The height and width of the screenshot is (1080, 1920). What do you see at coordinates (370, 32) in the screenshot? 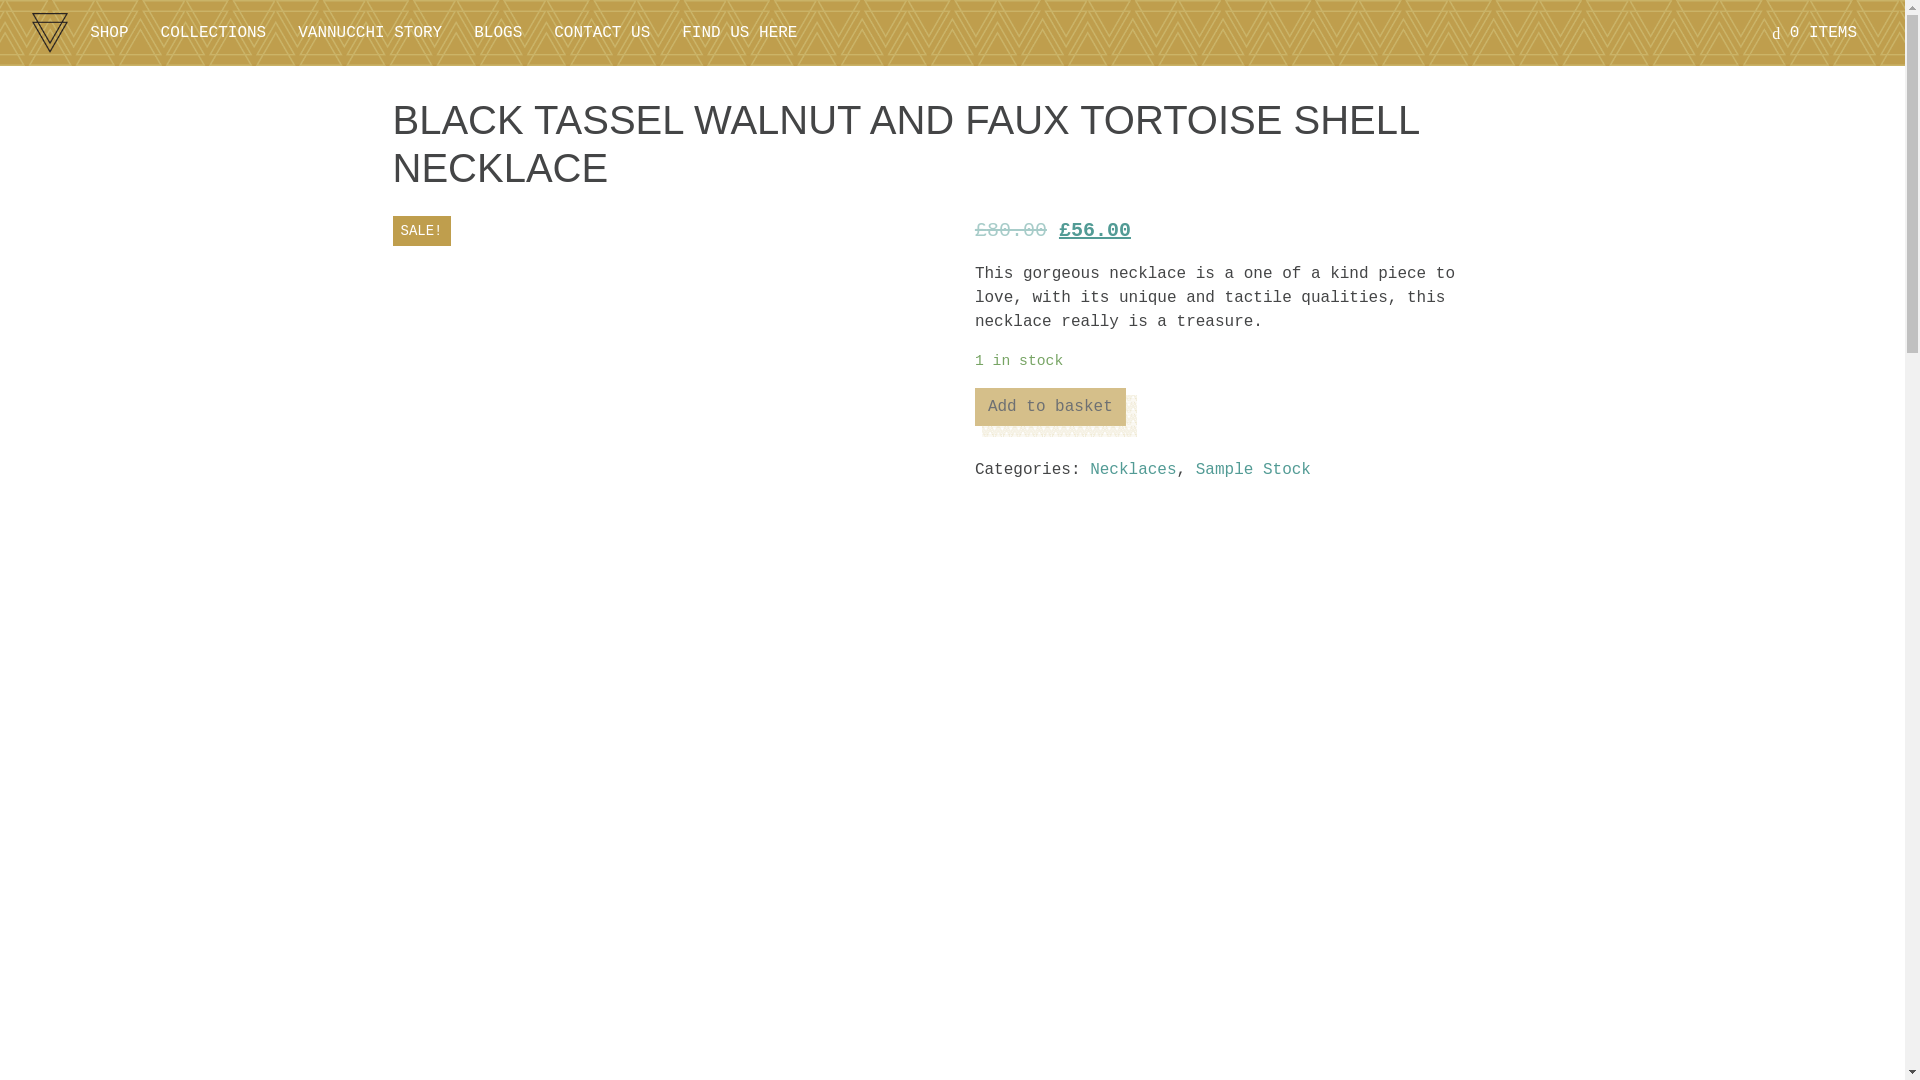
I see `VANNUCCHI STORY` at bounding box center [370, 32].